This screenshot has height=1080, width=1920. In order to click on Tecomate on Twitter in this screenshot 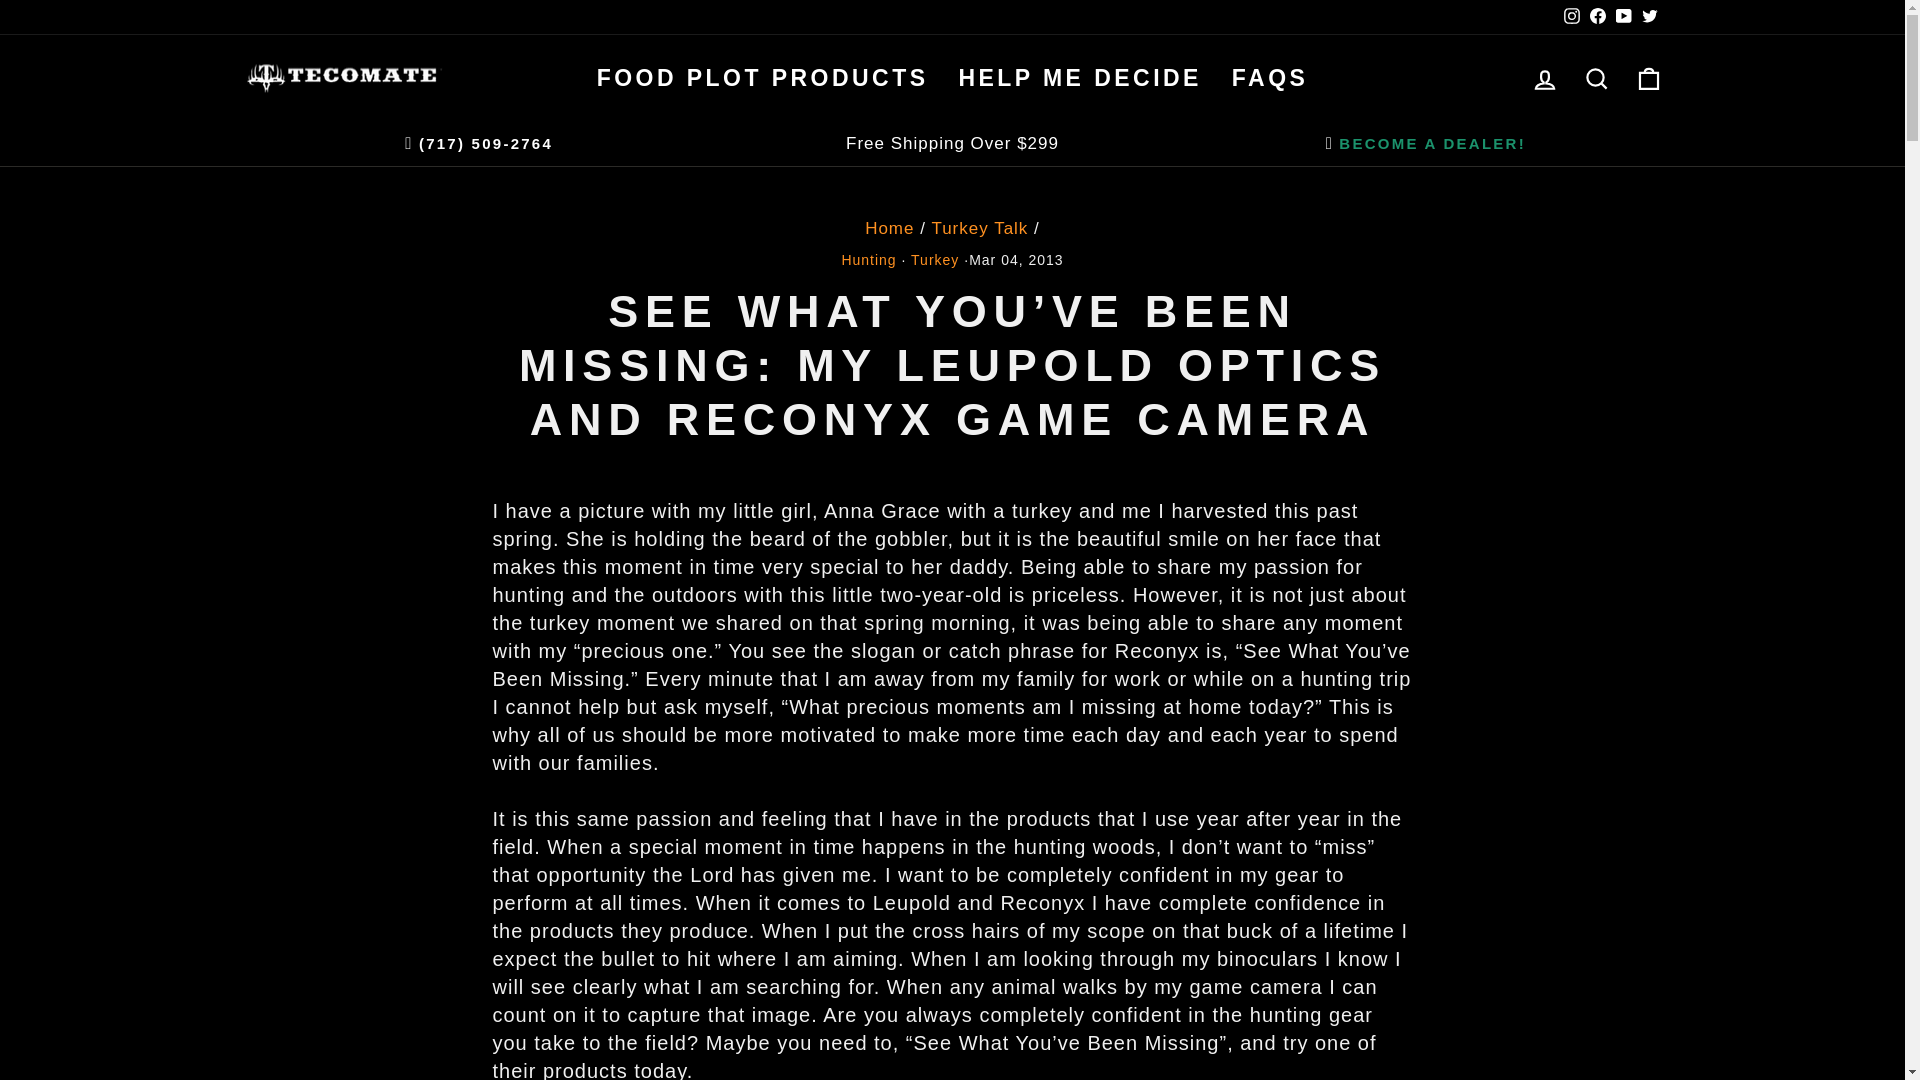, I will do `click(1648, 16)`.